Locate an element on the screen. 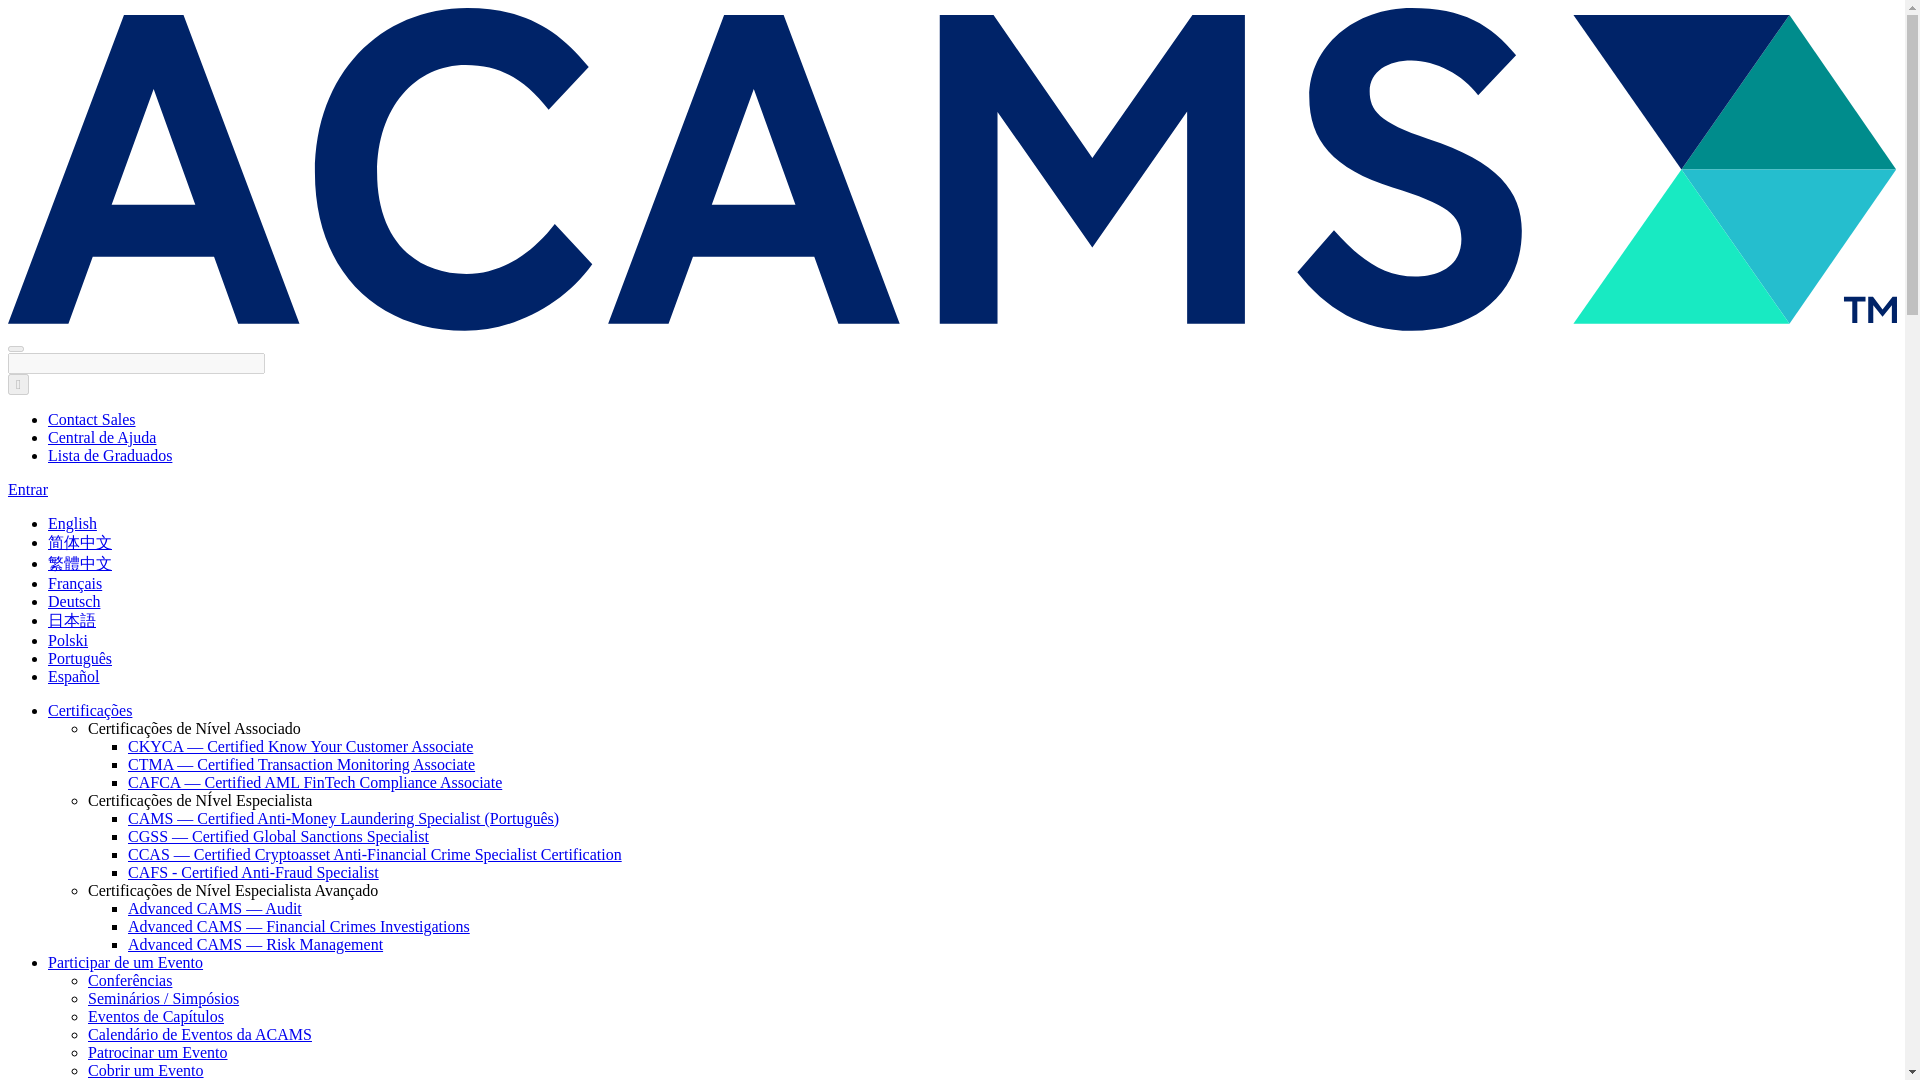 Image resolution: width=1920 pixels, height=1080 pixels. English is located at coordinates (72, 524).